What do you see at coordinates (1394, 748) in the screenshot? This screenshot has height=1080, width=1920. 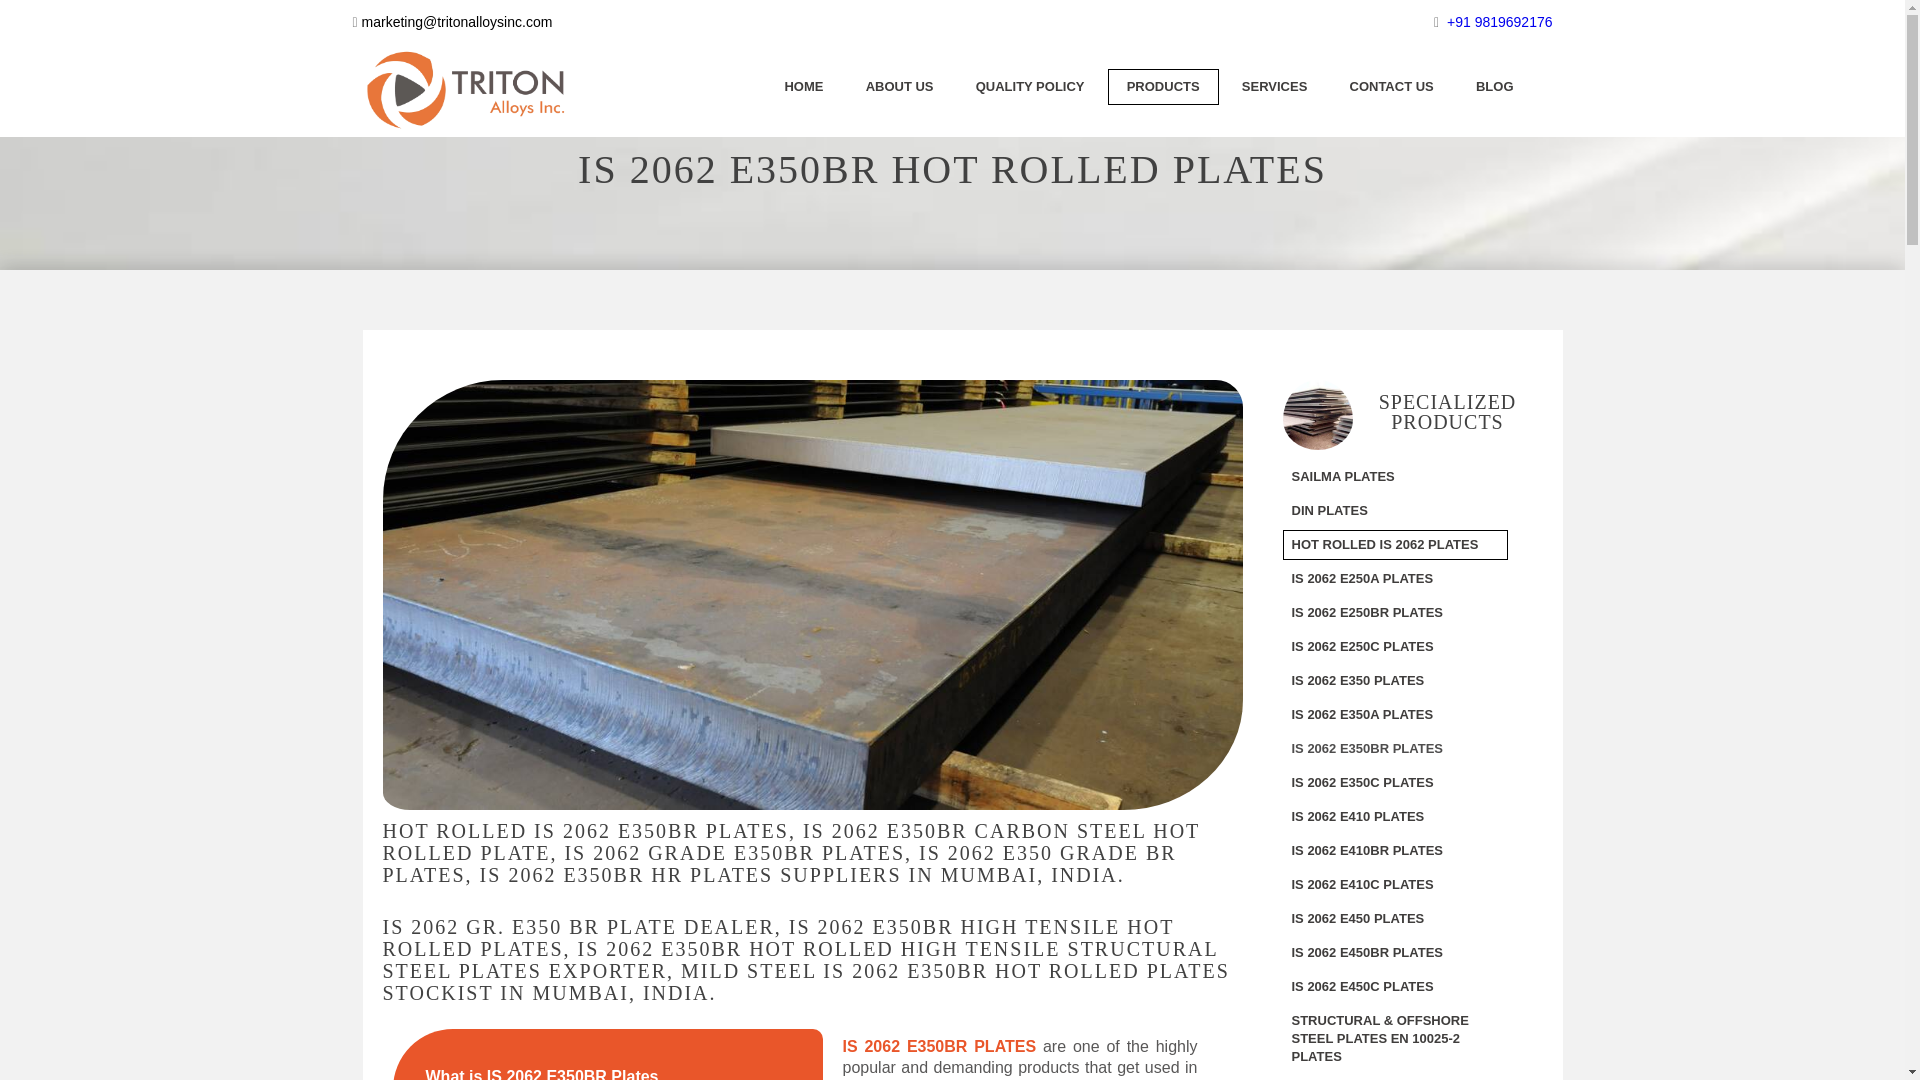 I see `IS 2062 E350BR PLATES` at bounding box center [1394, 748].